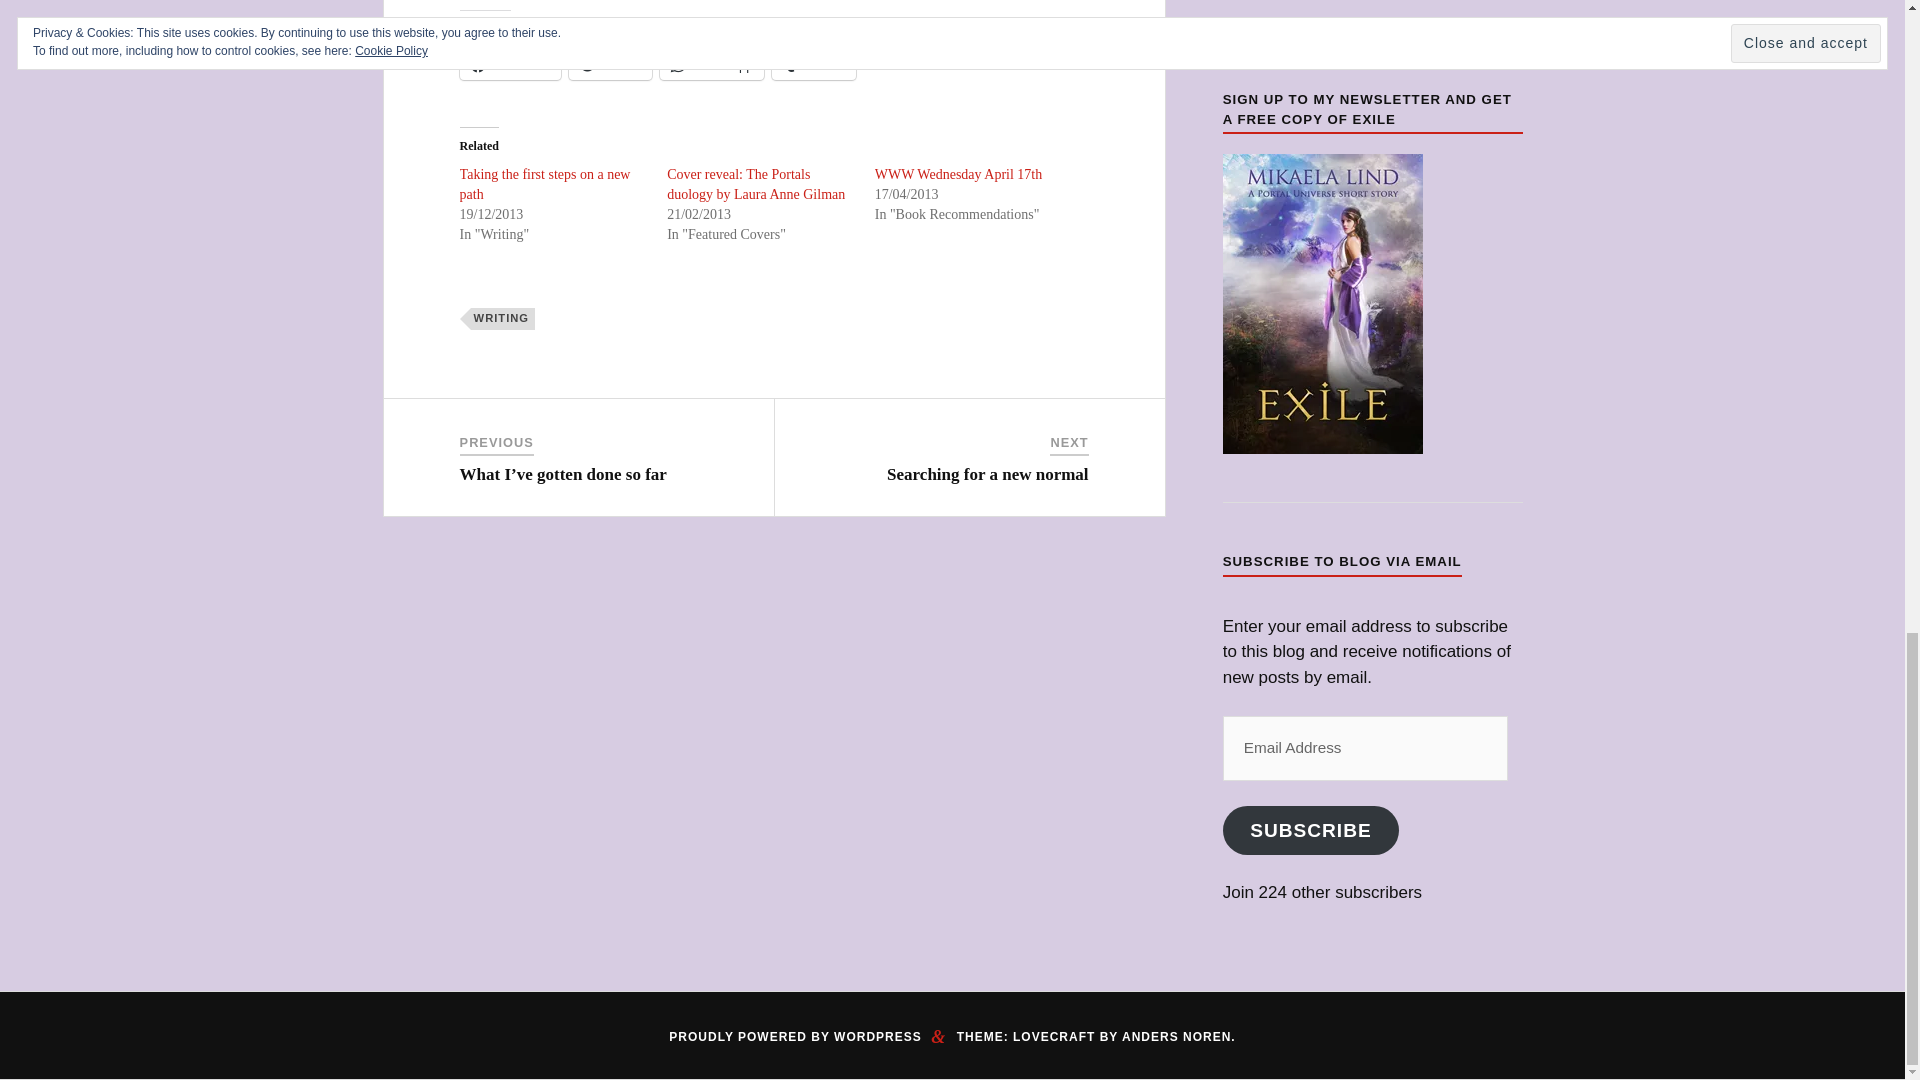 The height and width of the screenshot is (1080, 1920). I want to click on WWW Wednesday April 17th, so click(546, 184).